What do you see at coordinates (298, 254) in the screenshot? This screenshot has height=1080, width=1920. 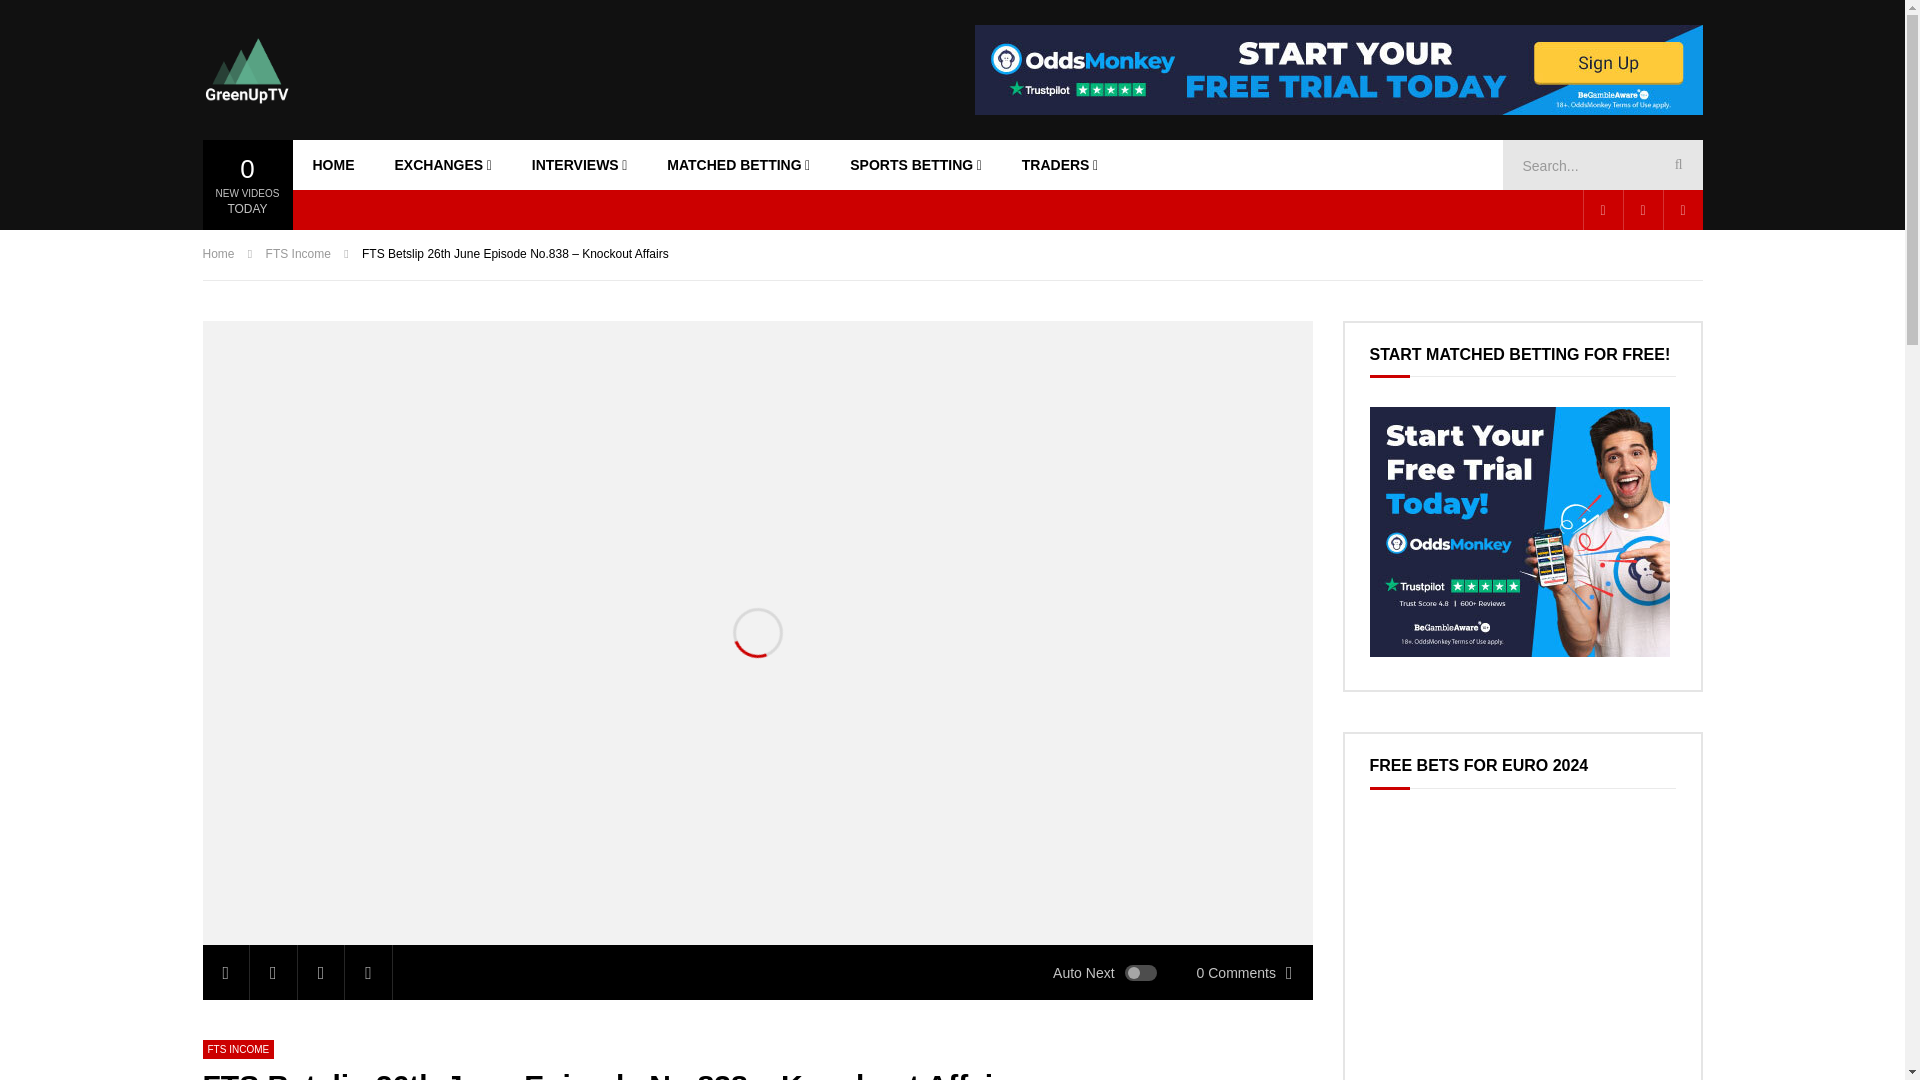 I see `FTS Income` at bounding box center [298, 254].